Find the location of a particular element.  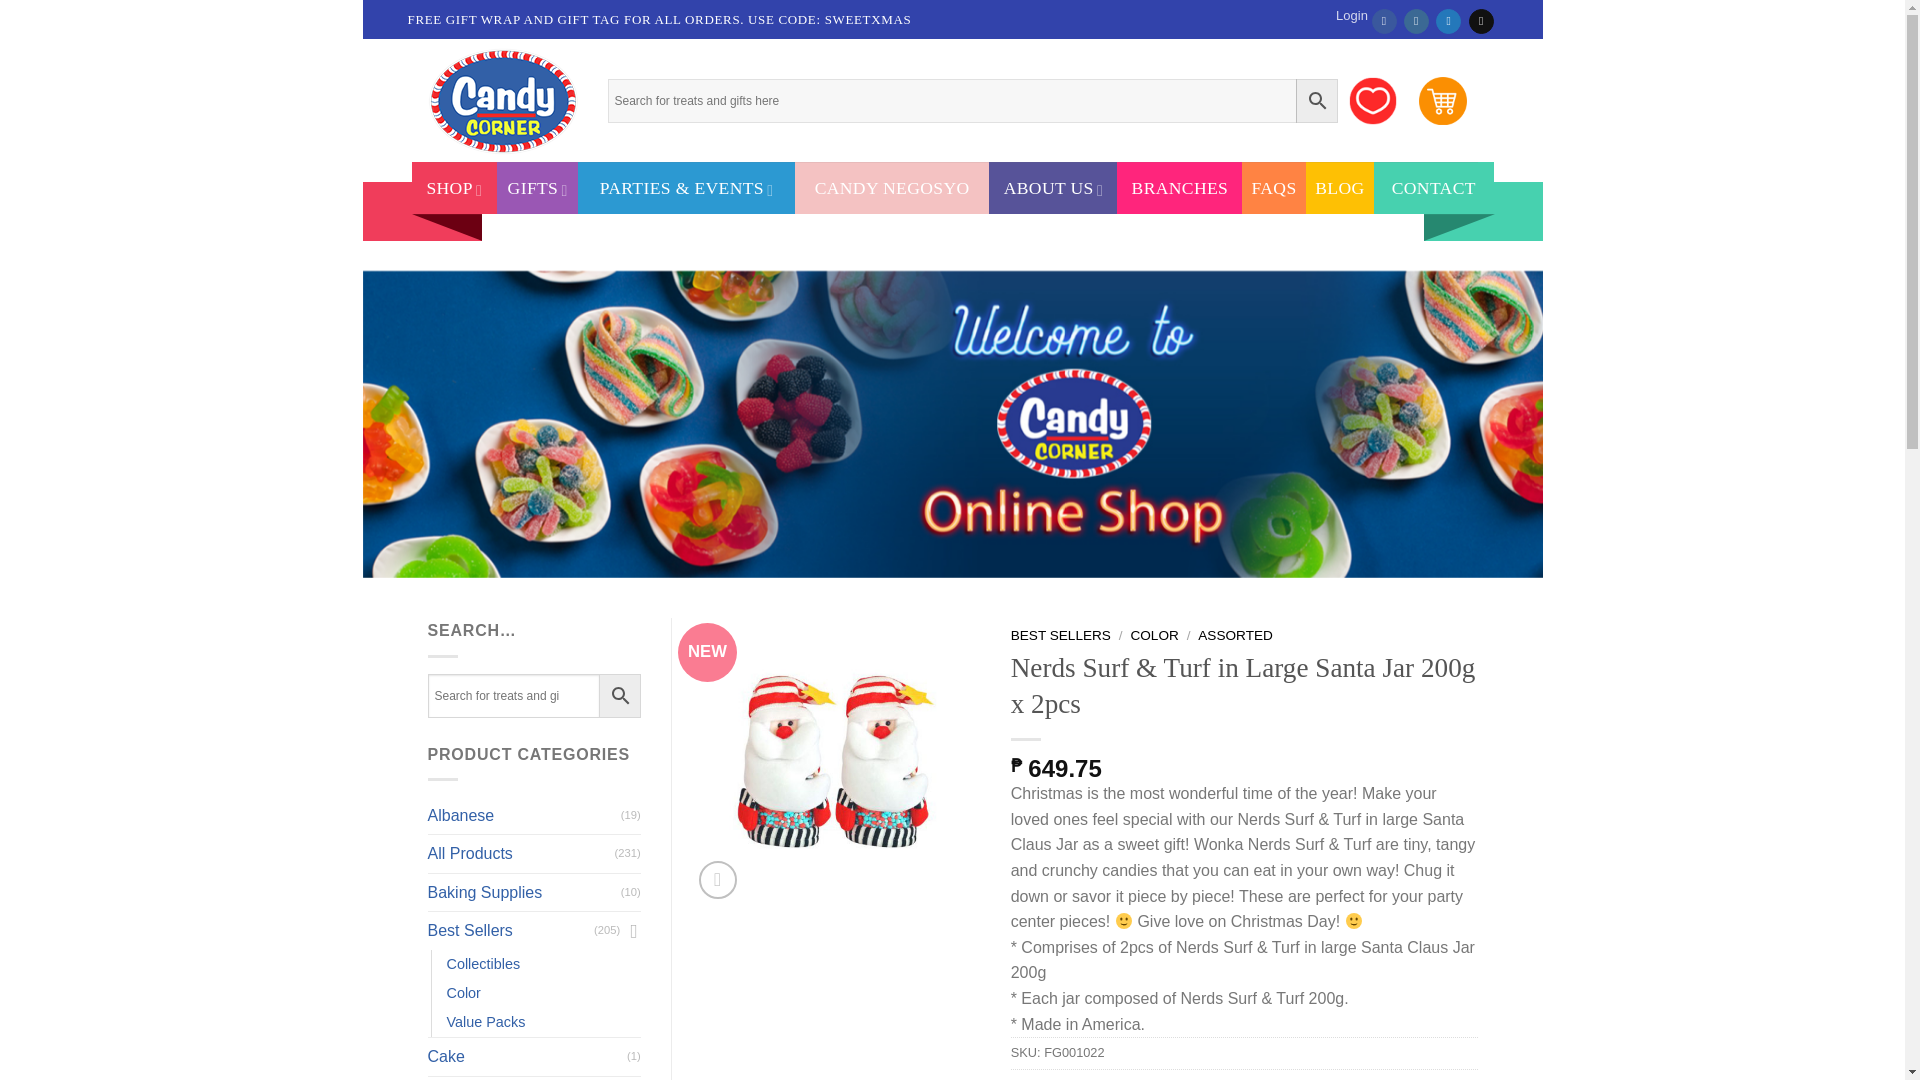

Zoom is located at coordinates (718, 880).